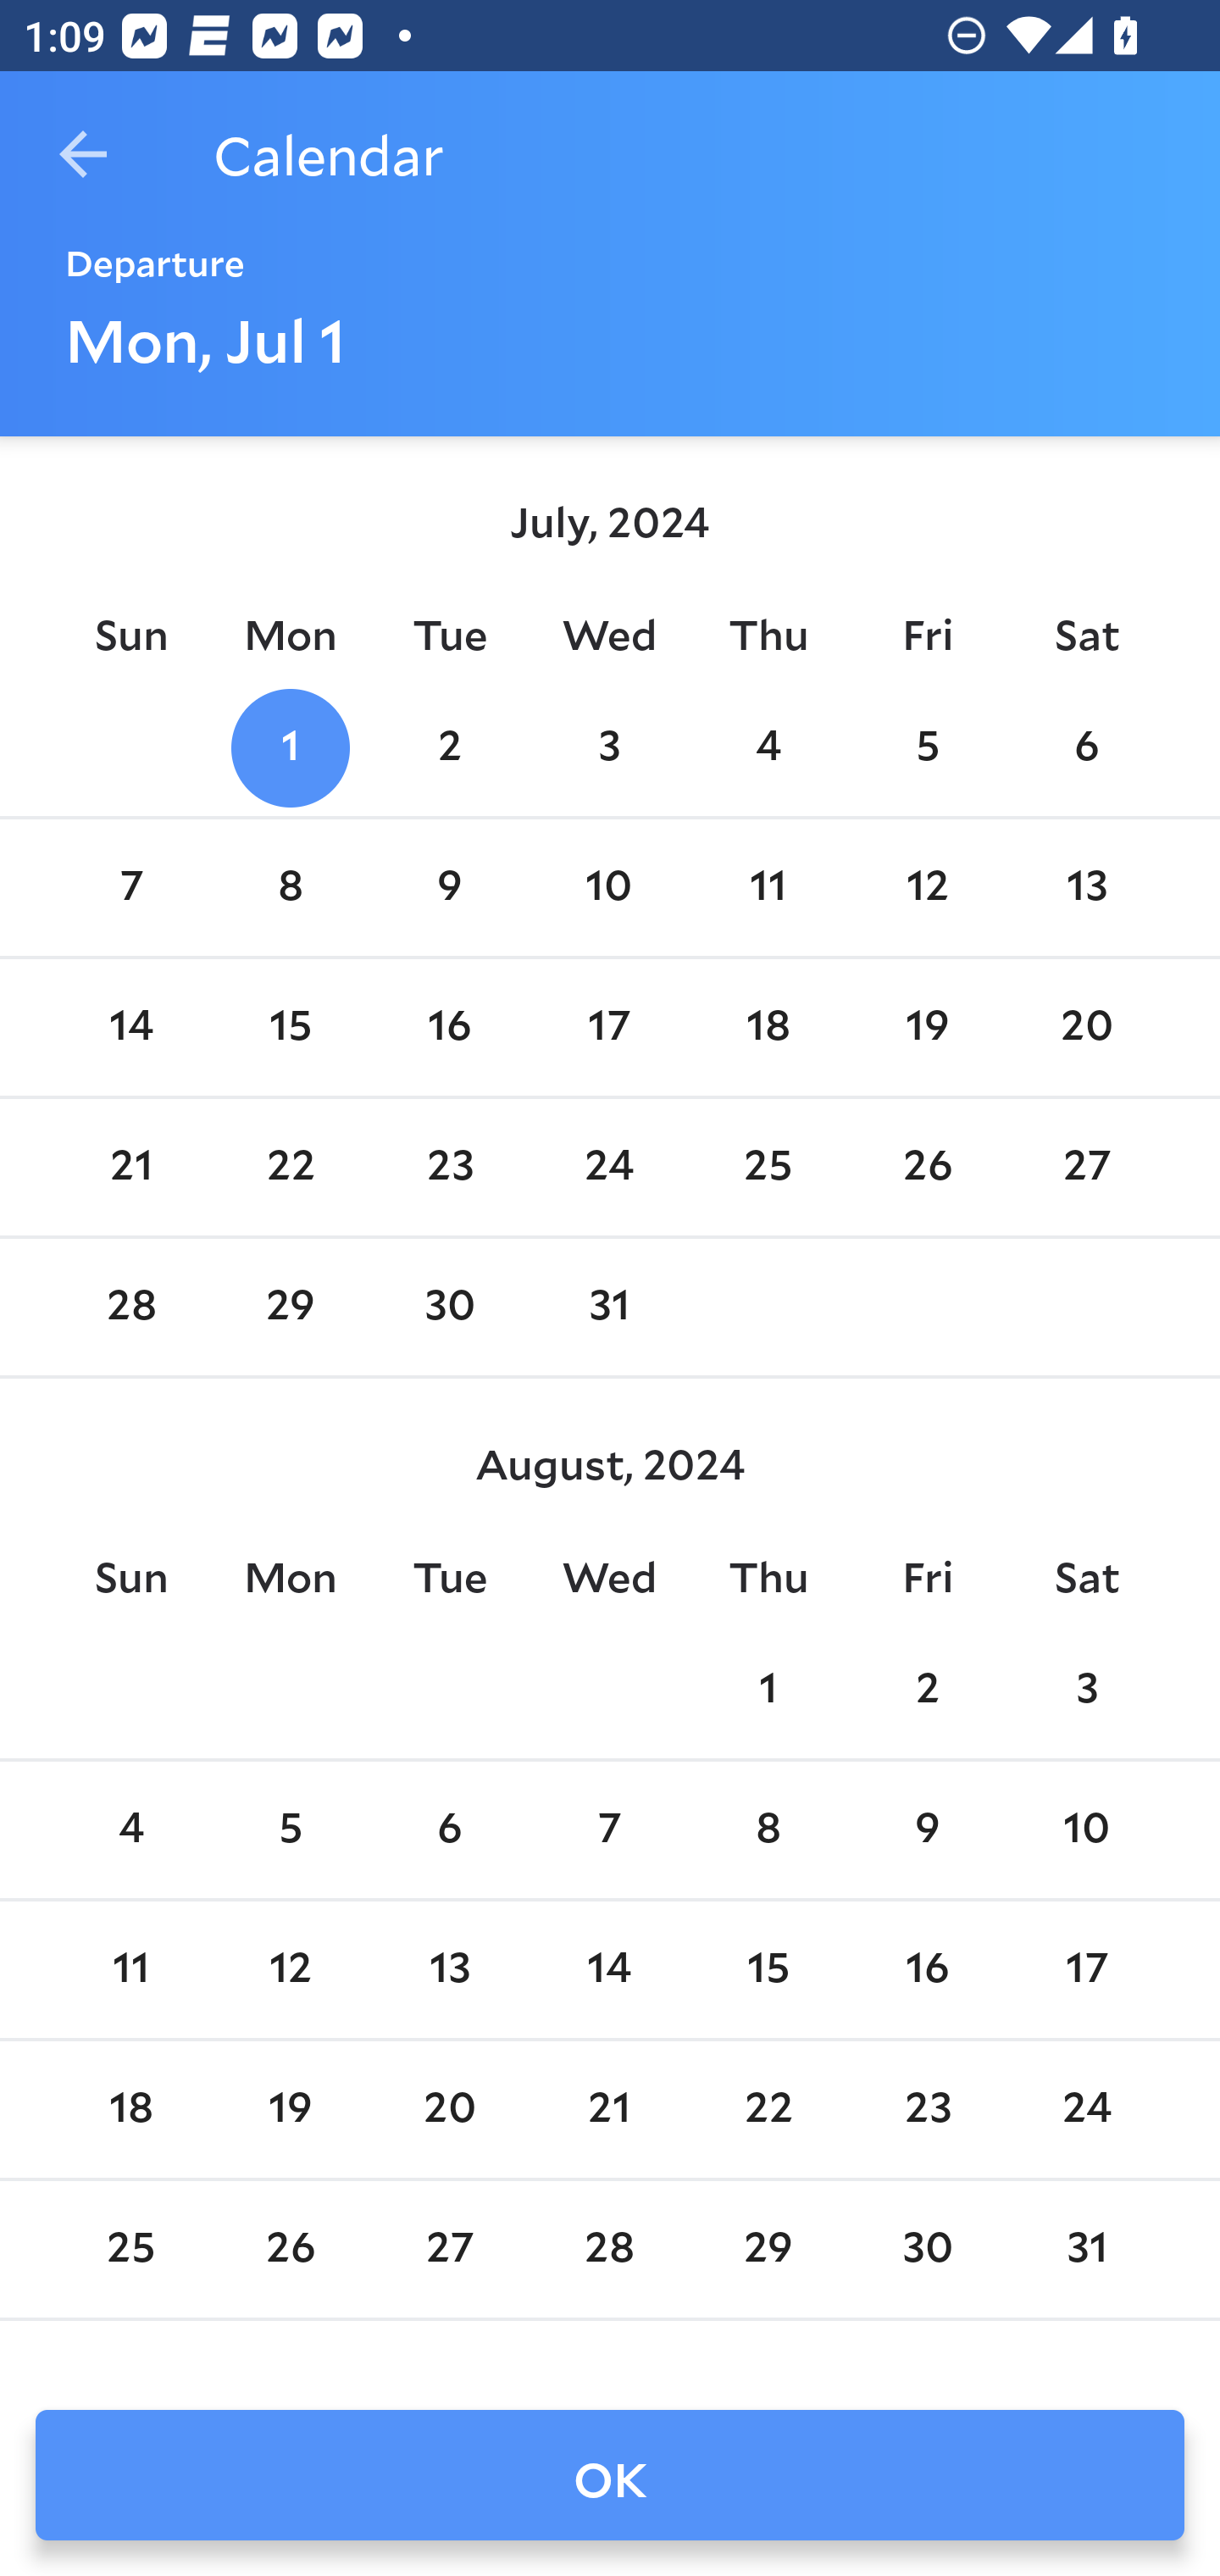 The height and width of the screenshot is (2576, 1220). I want to click on 10, so click(1086, 1831).